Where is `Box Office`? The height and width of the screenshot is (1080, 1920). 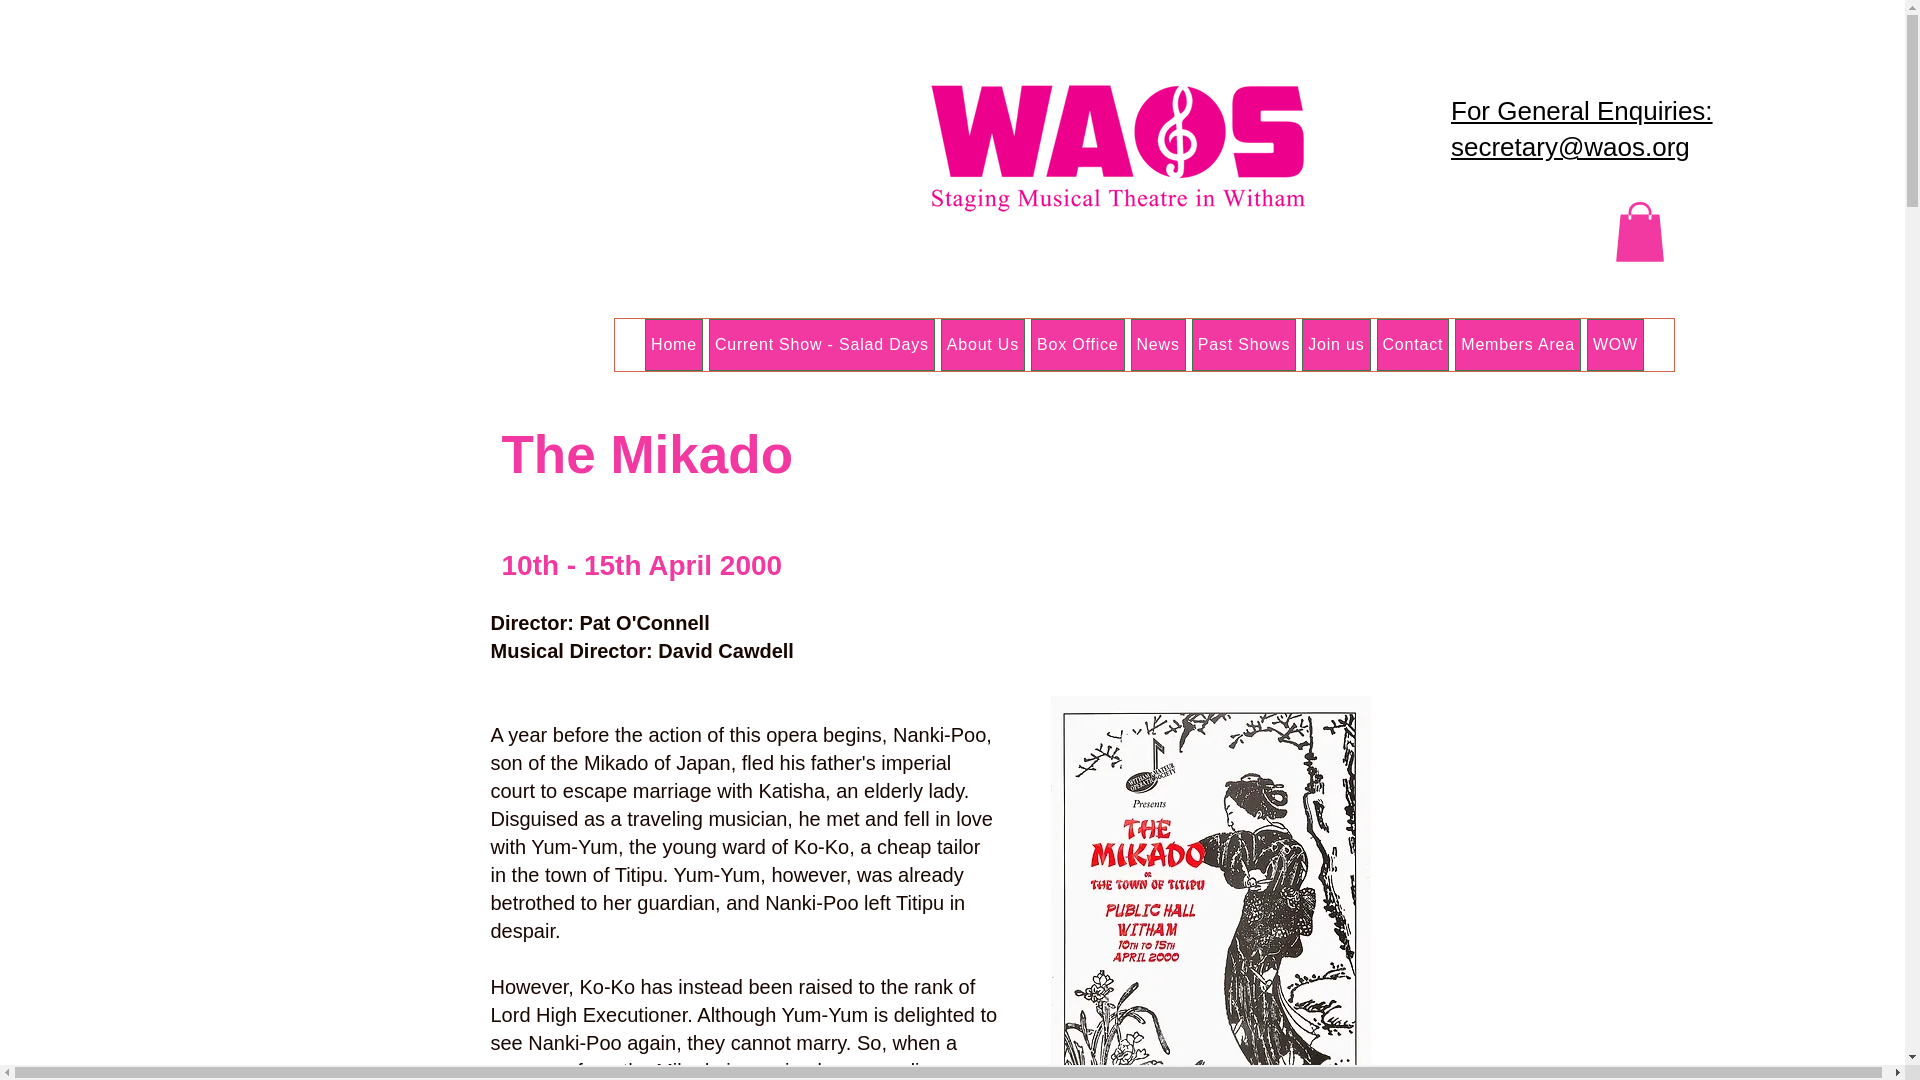 Box Office is located at coordinates (1078, 344).